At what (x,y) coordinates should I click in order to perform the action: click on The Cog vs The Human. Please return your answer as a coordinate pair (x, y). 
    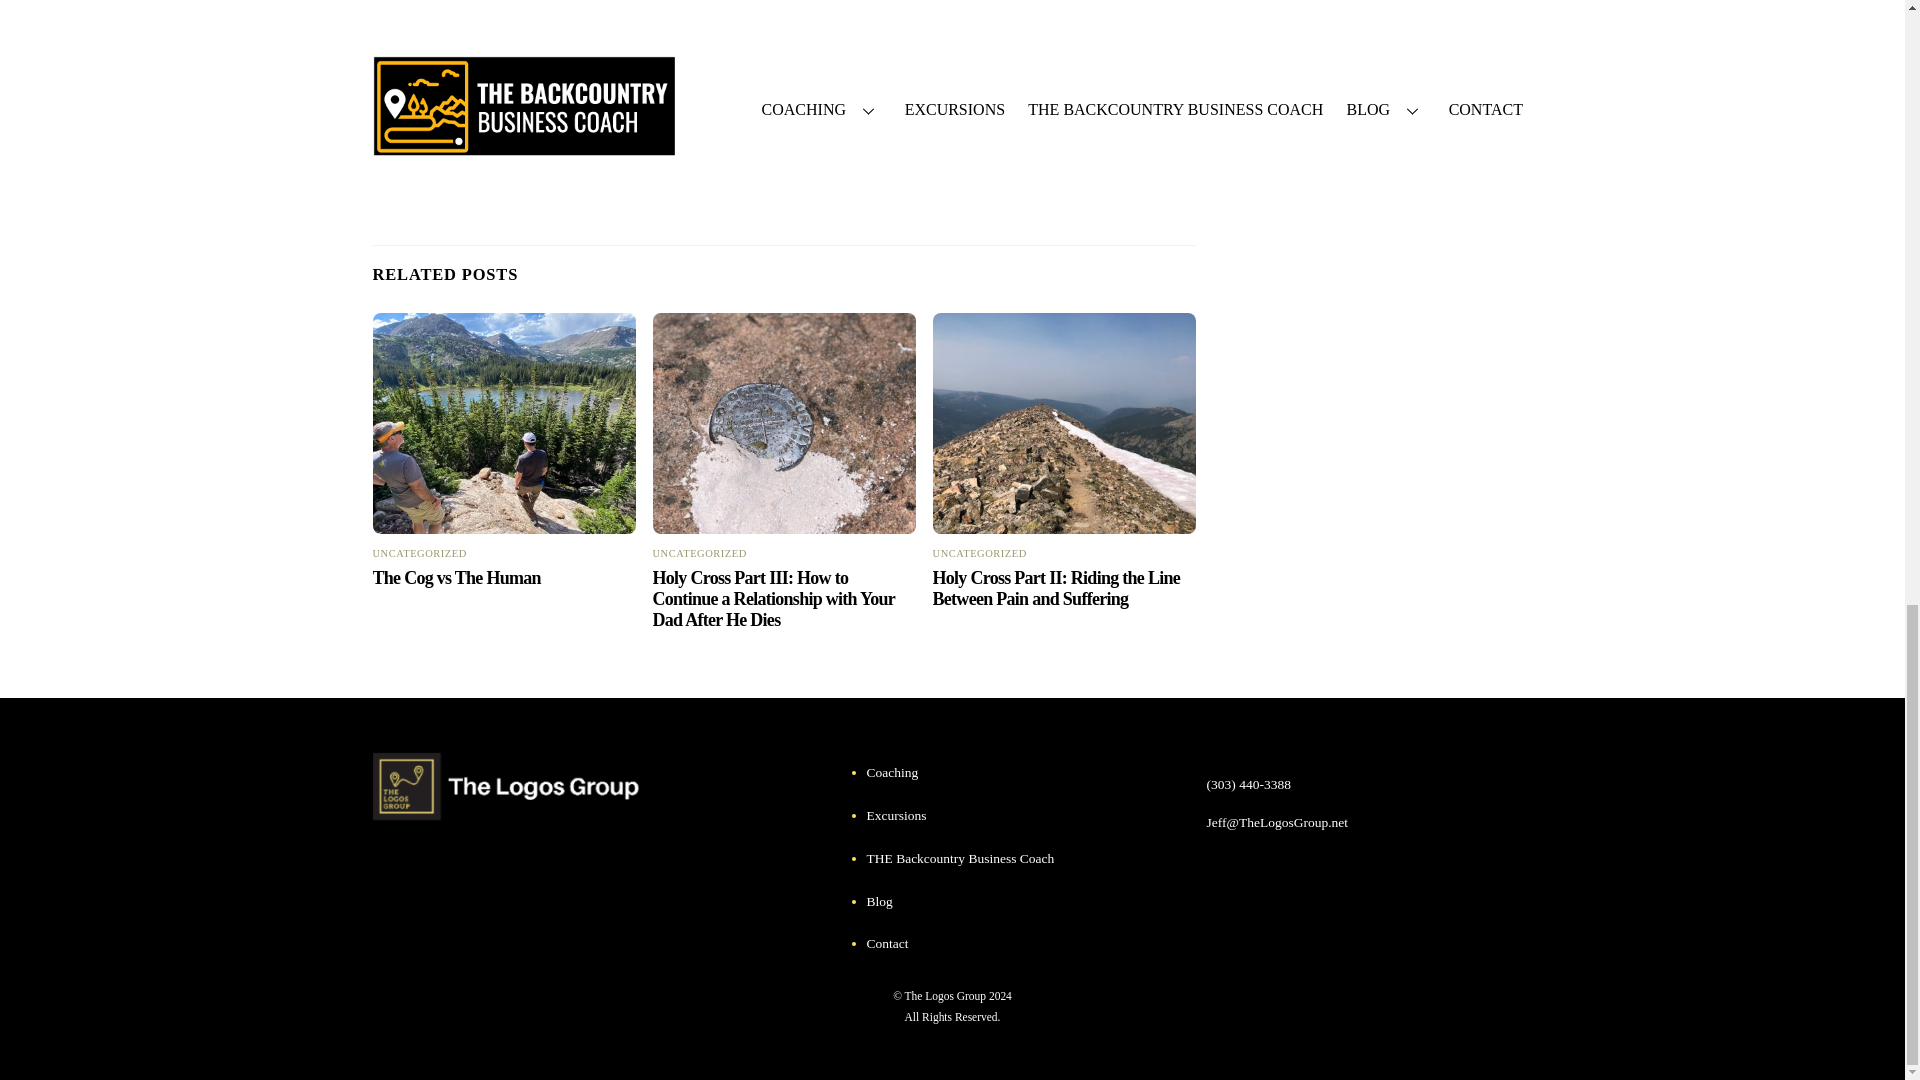
    Looking at the image, I should click on (504, 423).